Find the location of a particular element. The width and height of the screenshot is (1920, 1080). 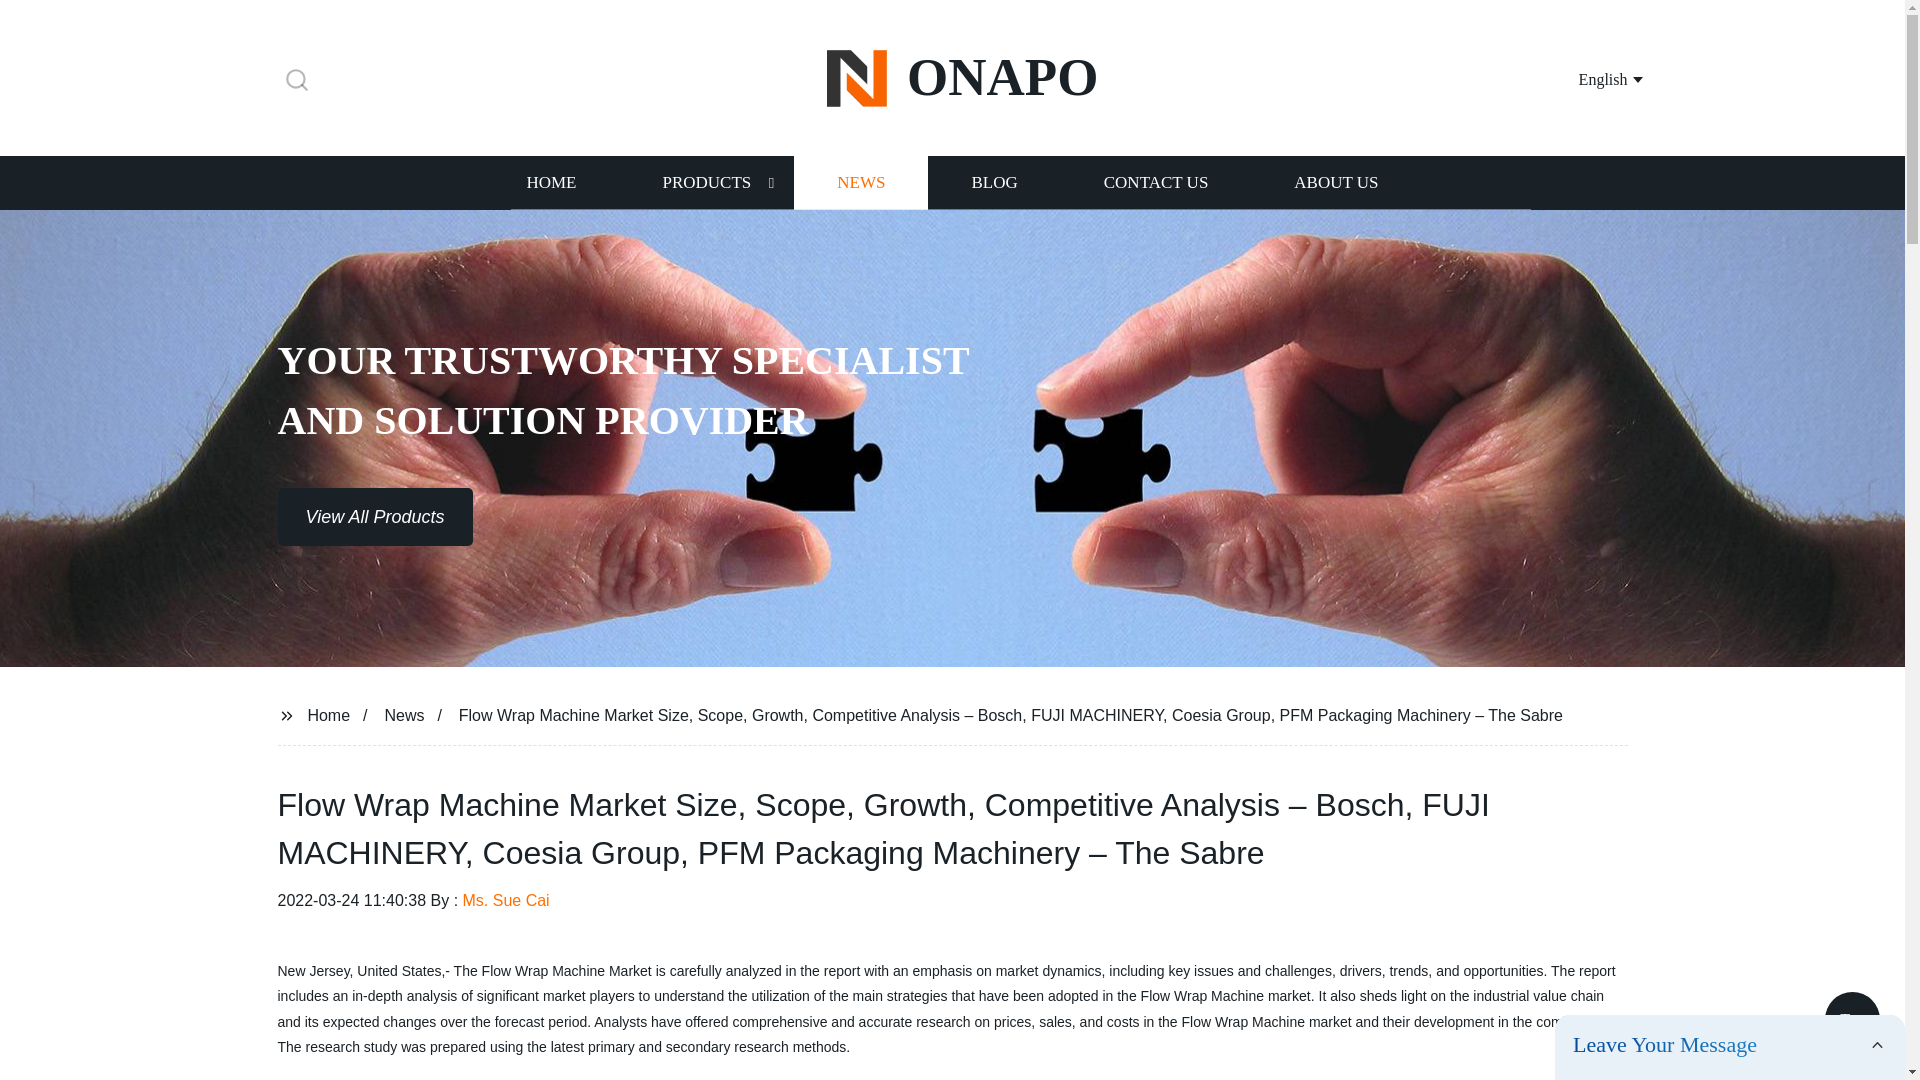

PRODUCTS is located at coordinates (706, 182).